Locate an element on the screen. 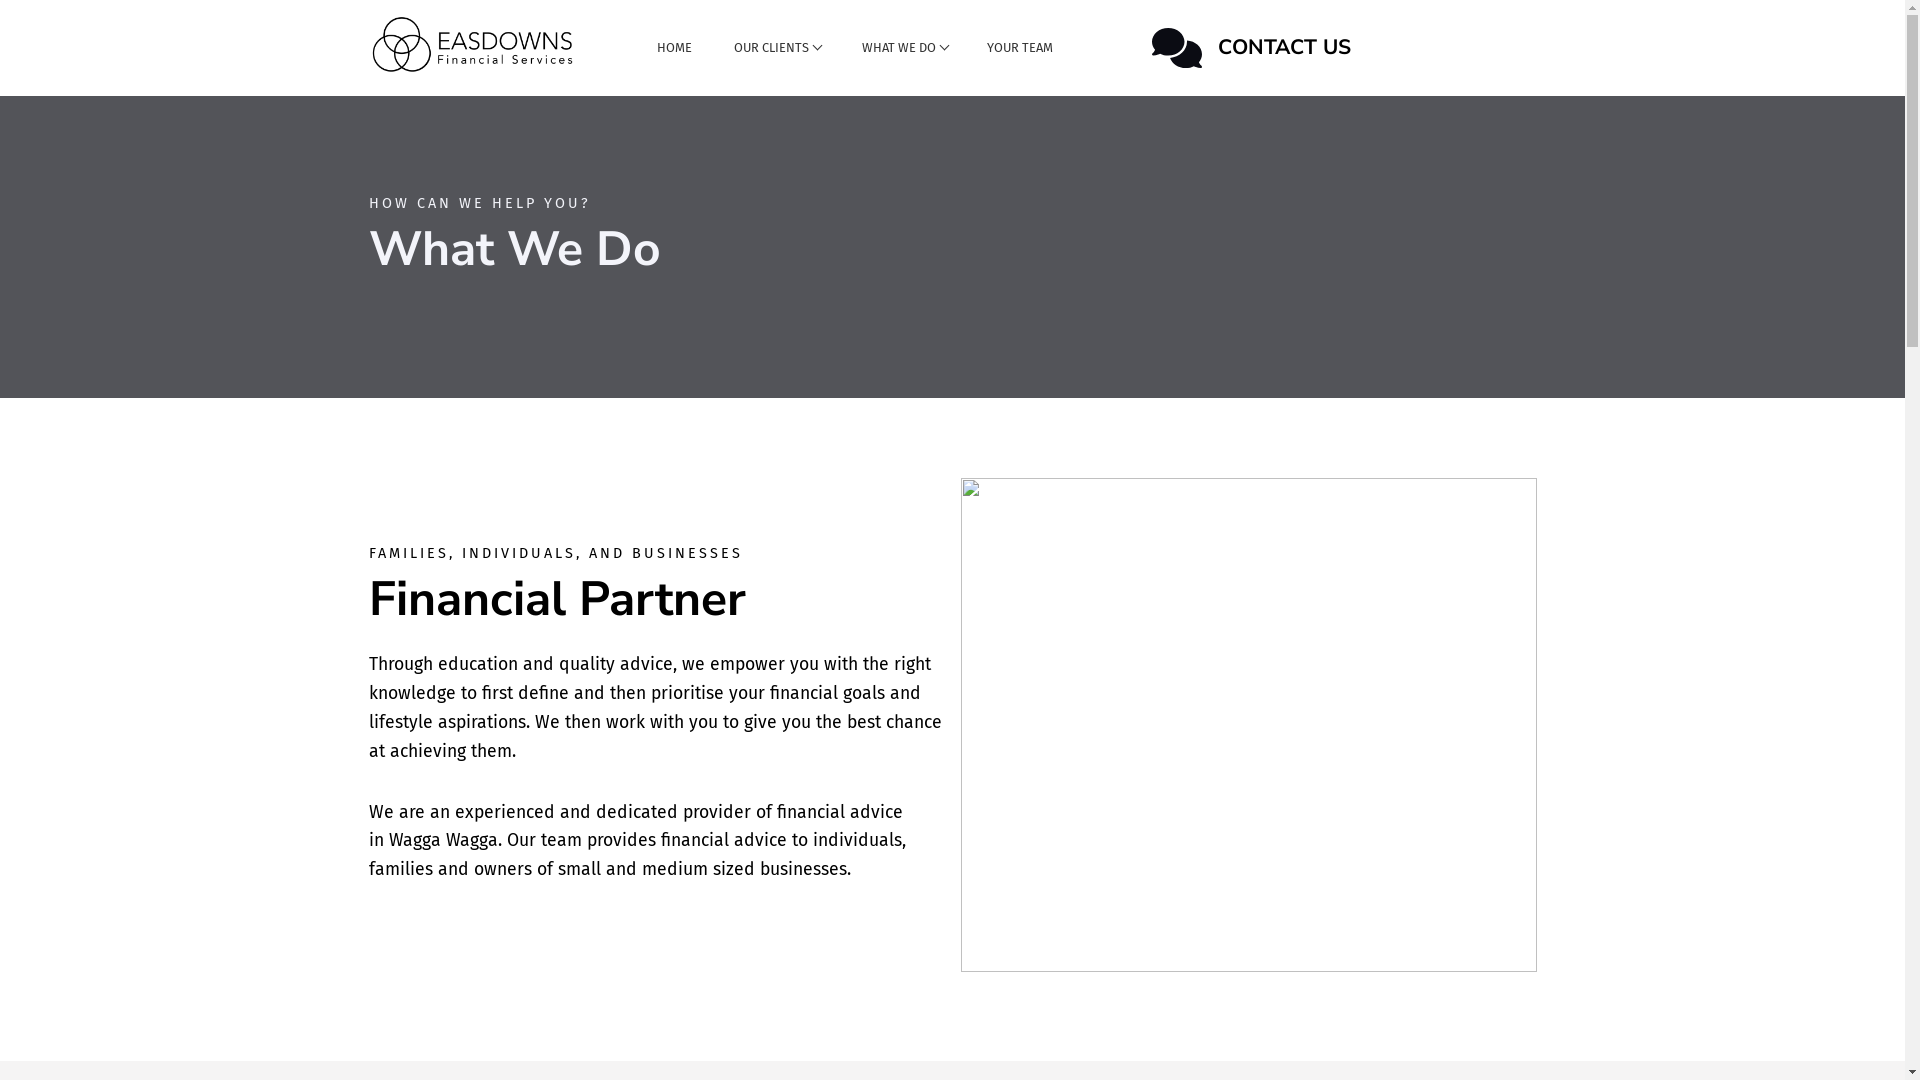 The width and height of the screenshot is (1920, 1080). OUR CLIENTS is located at coordinates (776, 48).